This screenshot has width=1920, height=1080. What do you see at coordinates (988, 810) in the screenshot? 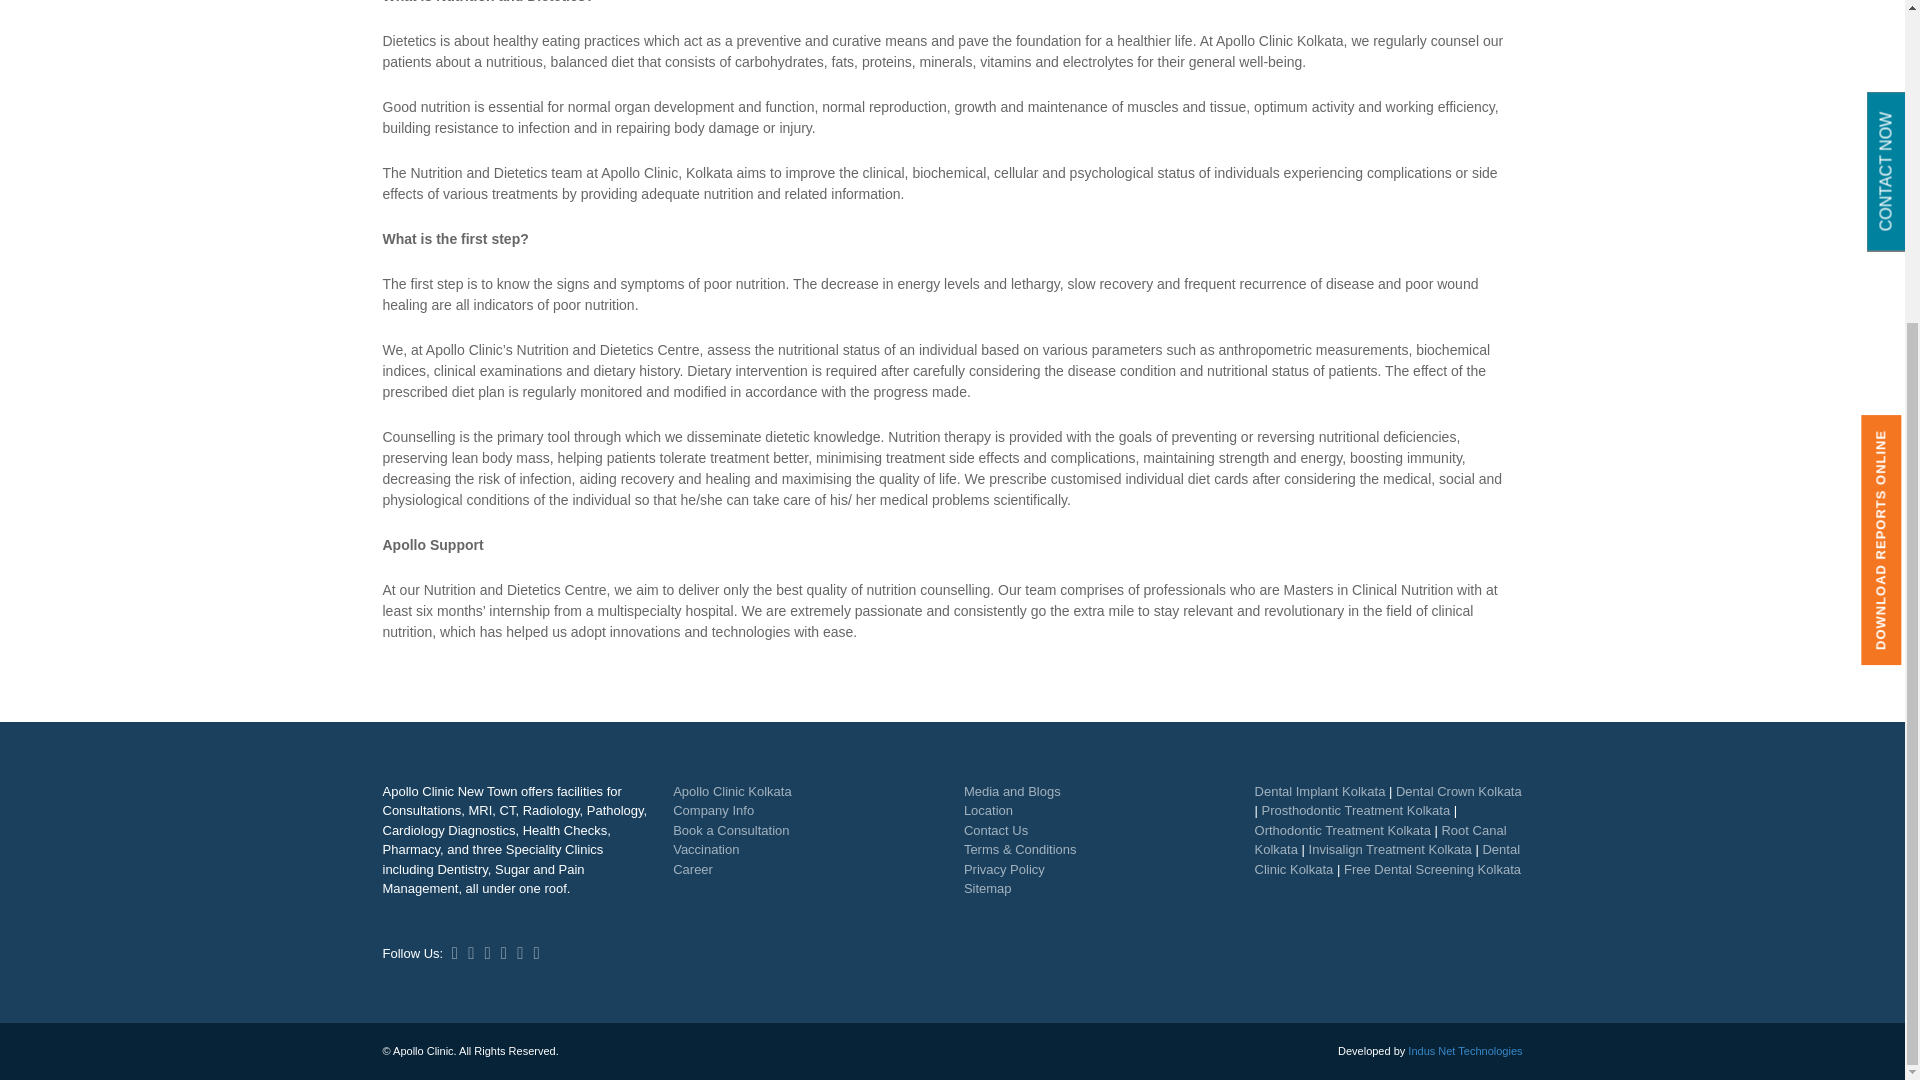
I see `Contact Us` at bounding box center [988, 810].